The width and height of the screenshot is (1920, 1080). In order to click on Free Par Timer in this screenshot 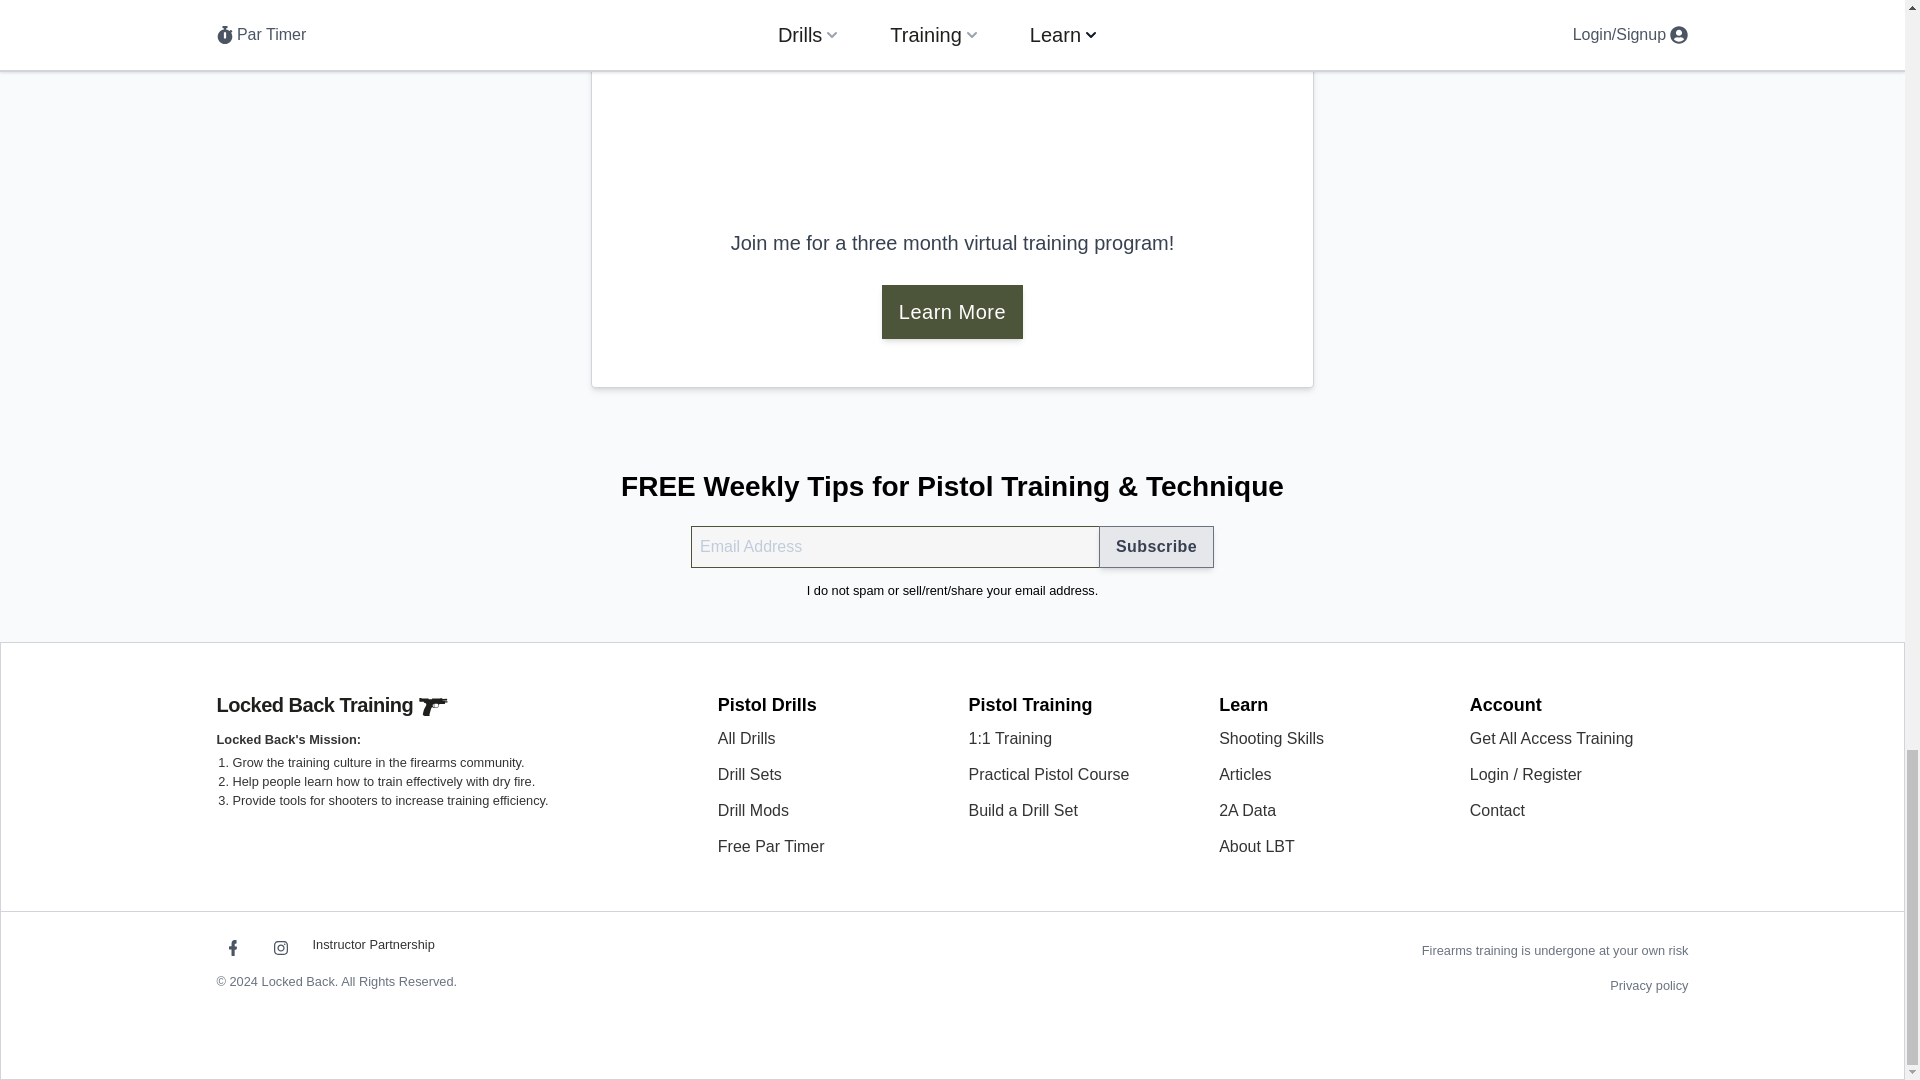, I will do `click(772, 846)`.